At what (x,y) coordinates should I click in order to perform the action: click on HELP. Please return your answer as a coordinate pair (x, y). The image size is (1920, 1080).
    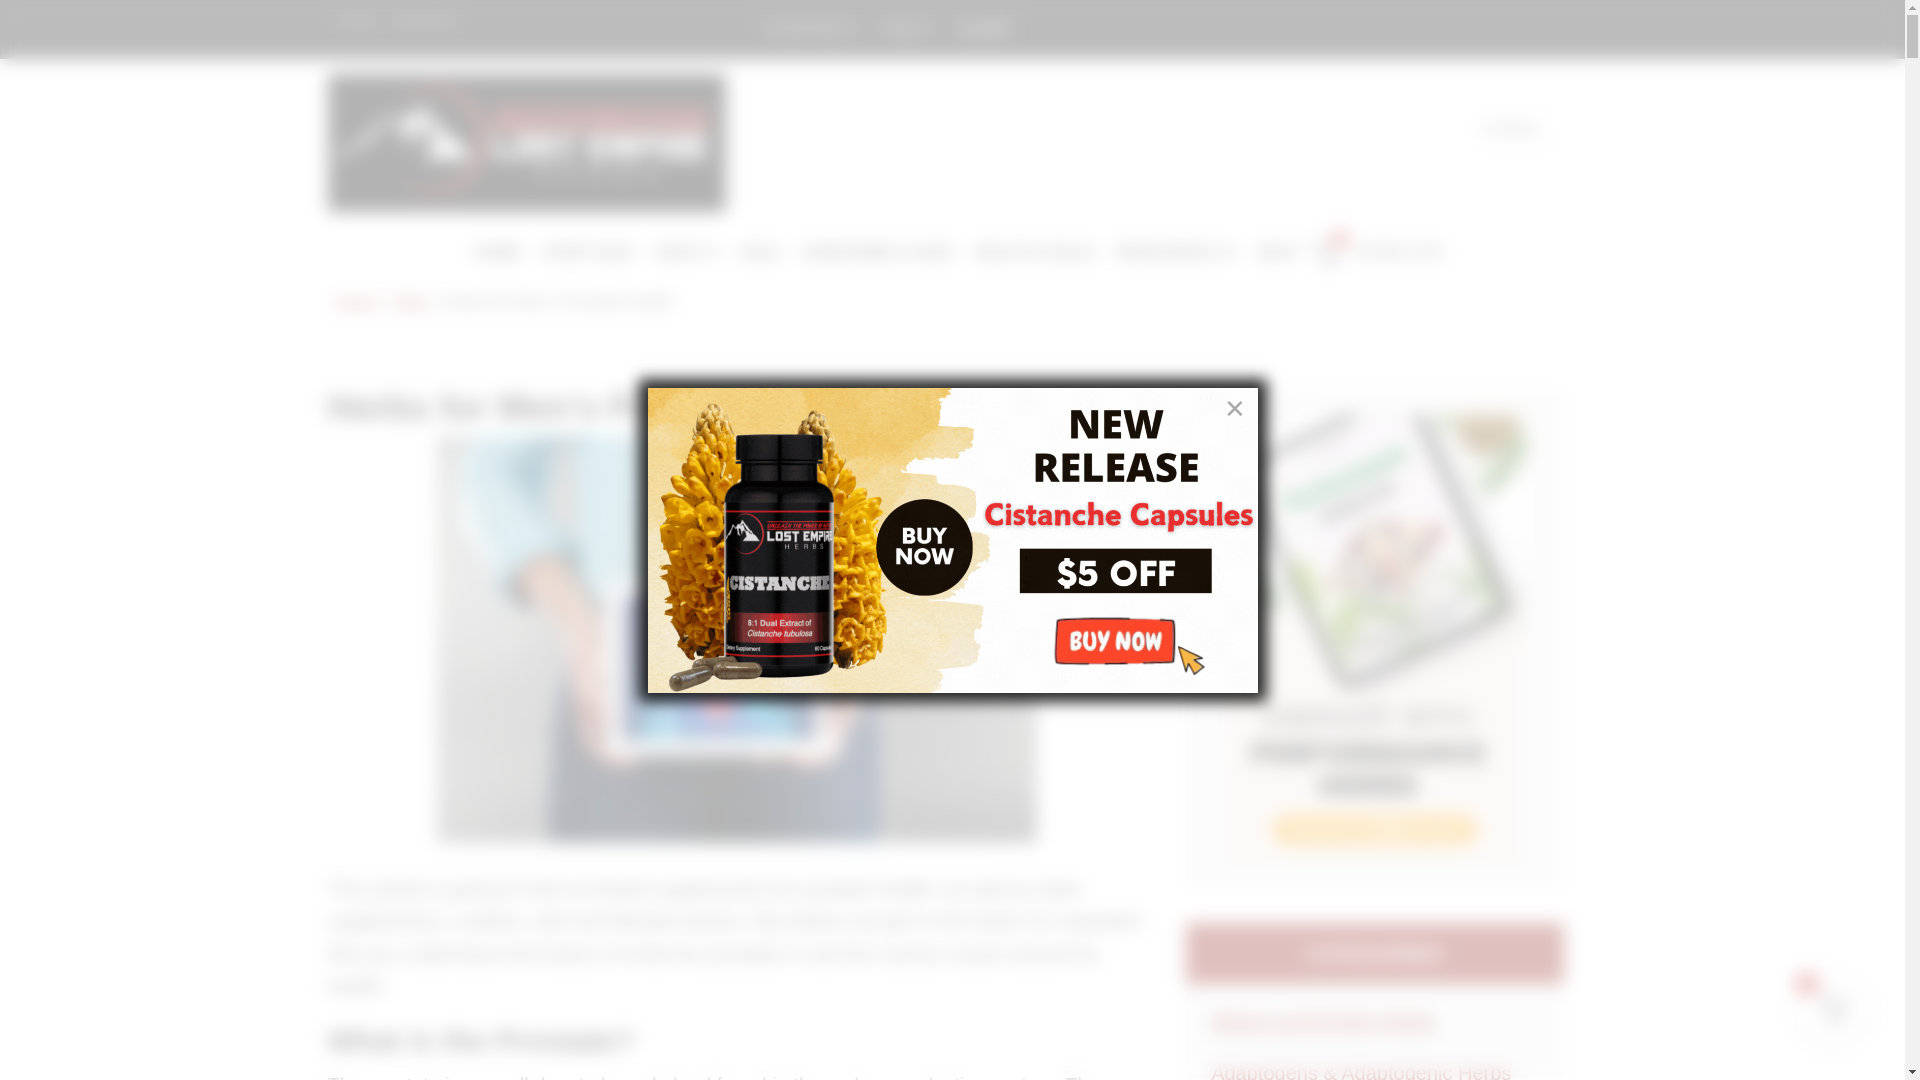
    Looking at the image, I should click on (908, 28).